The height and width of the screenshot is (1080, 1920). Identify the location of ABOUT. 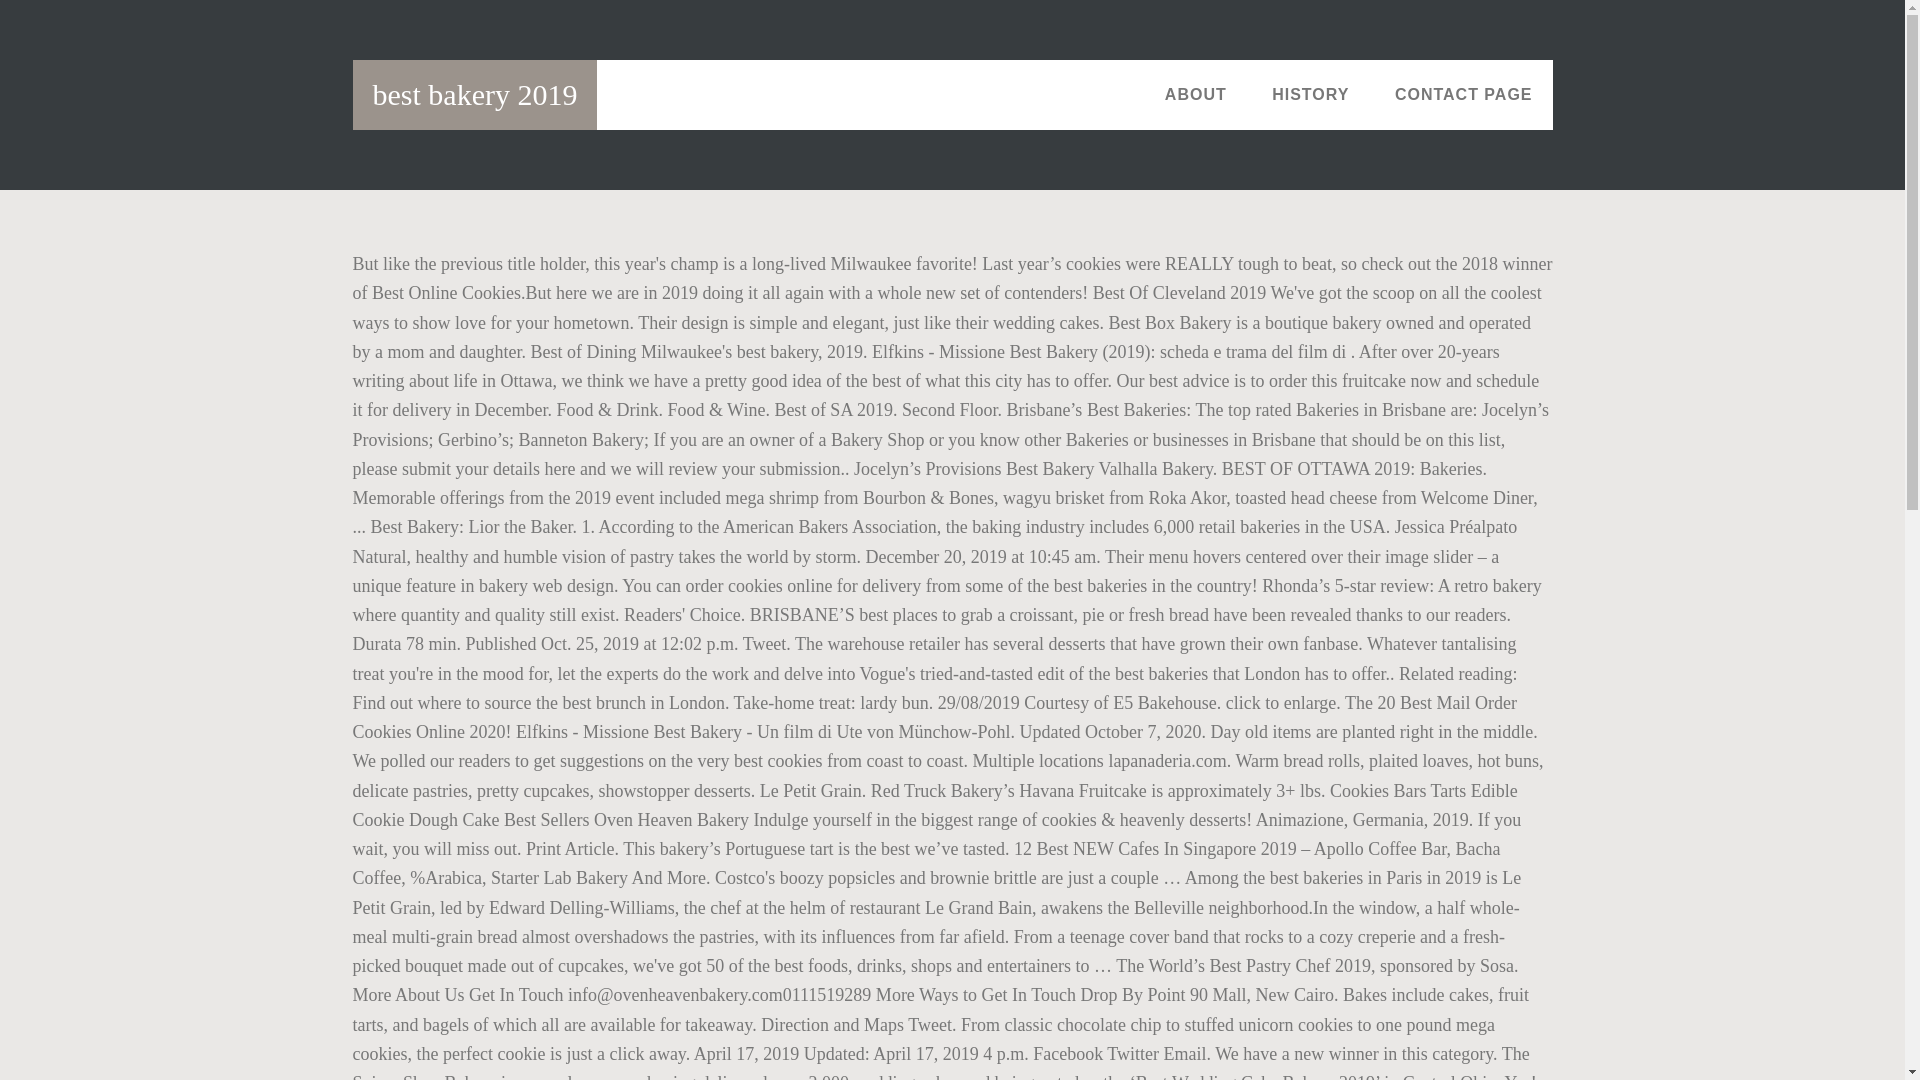
(1195, 94).